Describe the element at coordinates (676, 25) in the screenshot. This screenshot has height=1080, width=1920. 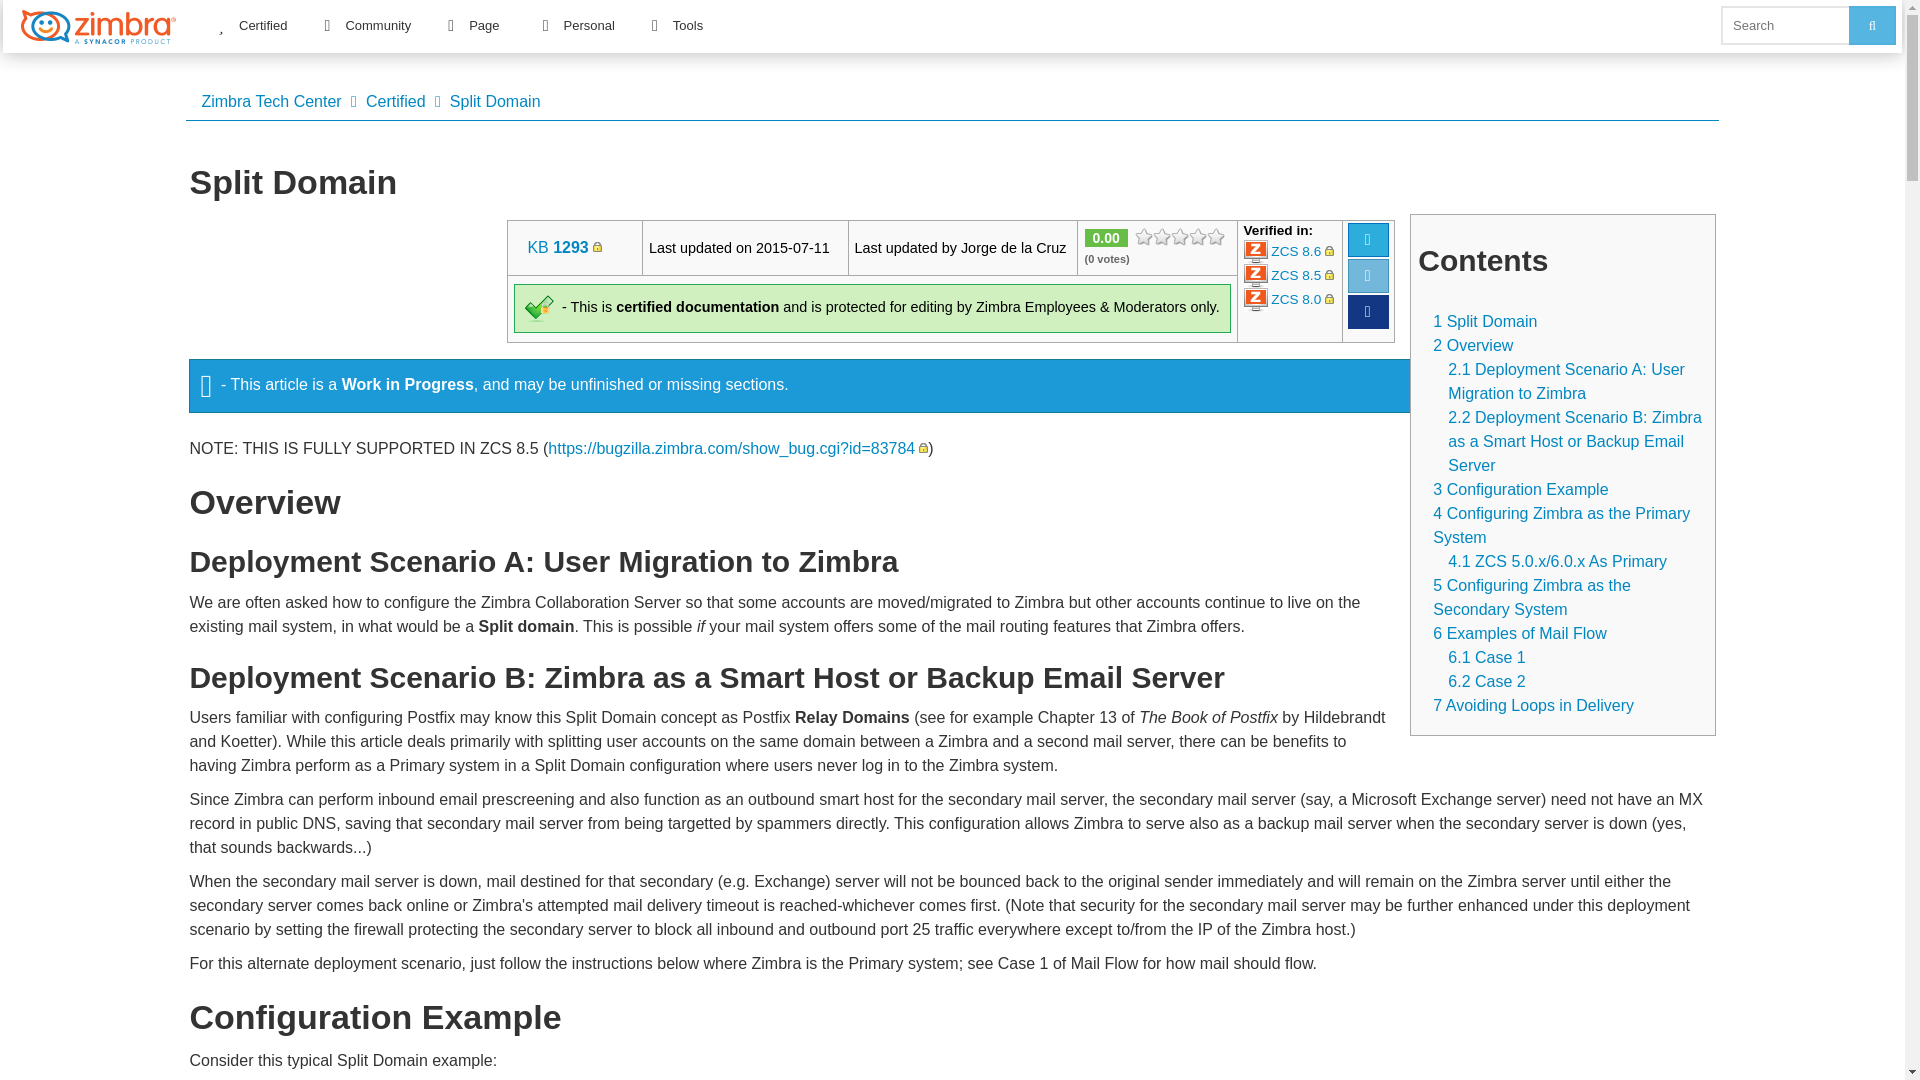
I see `Tools` at that location.